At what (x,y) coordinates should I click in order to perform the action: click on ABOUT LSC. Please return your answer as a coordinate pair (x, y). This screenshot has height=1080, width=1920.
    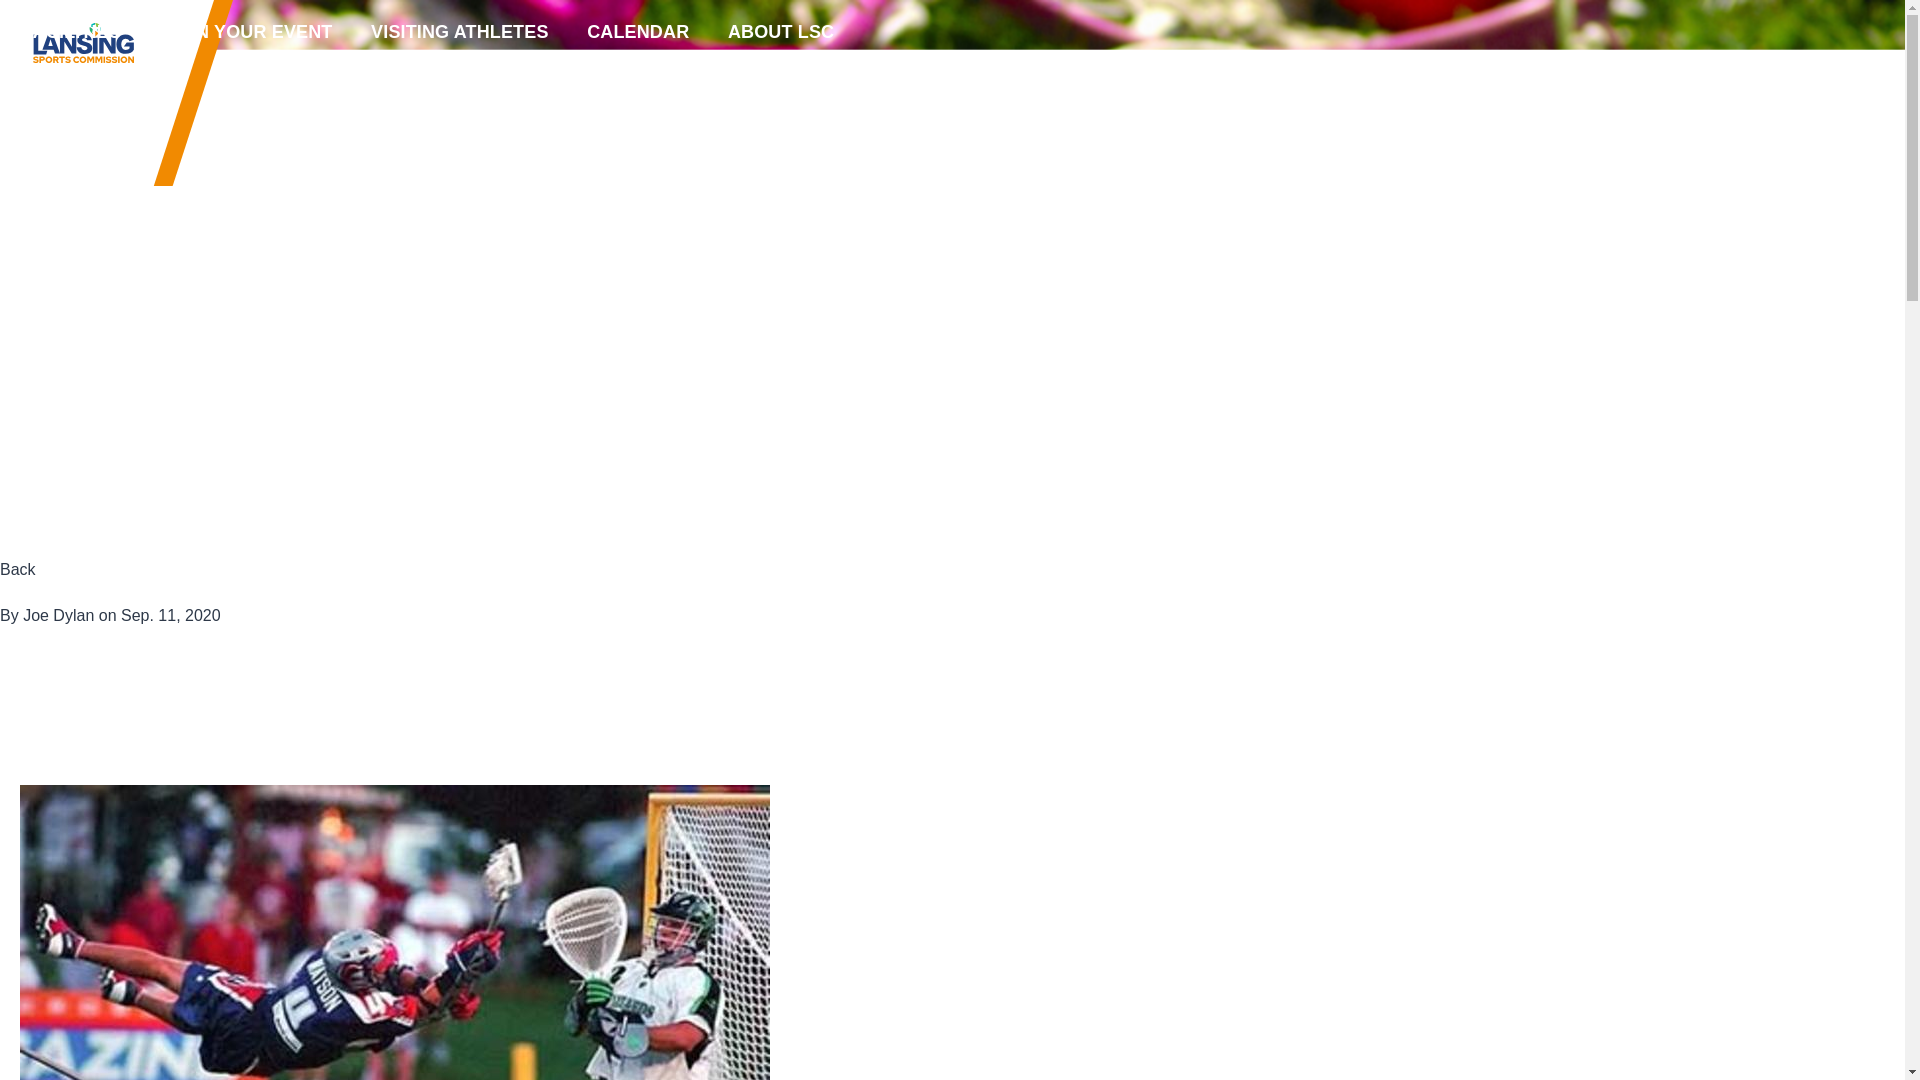
    Looking at the image, I should click on (777, 38).